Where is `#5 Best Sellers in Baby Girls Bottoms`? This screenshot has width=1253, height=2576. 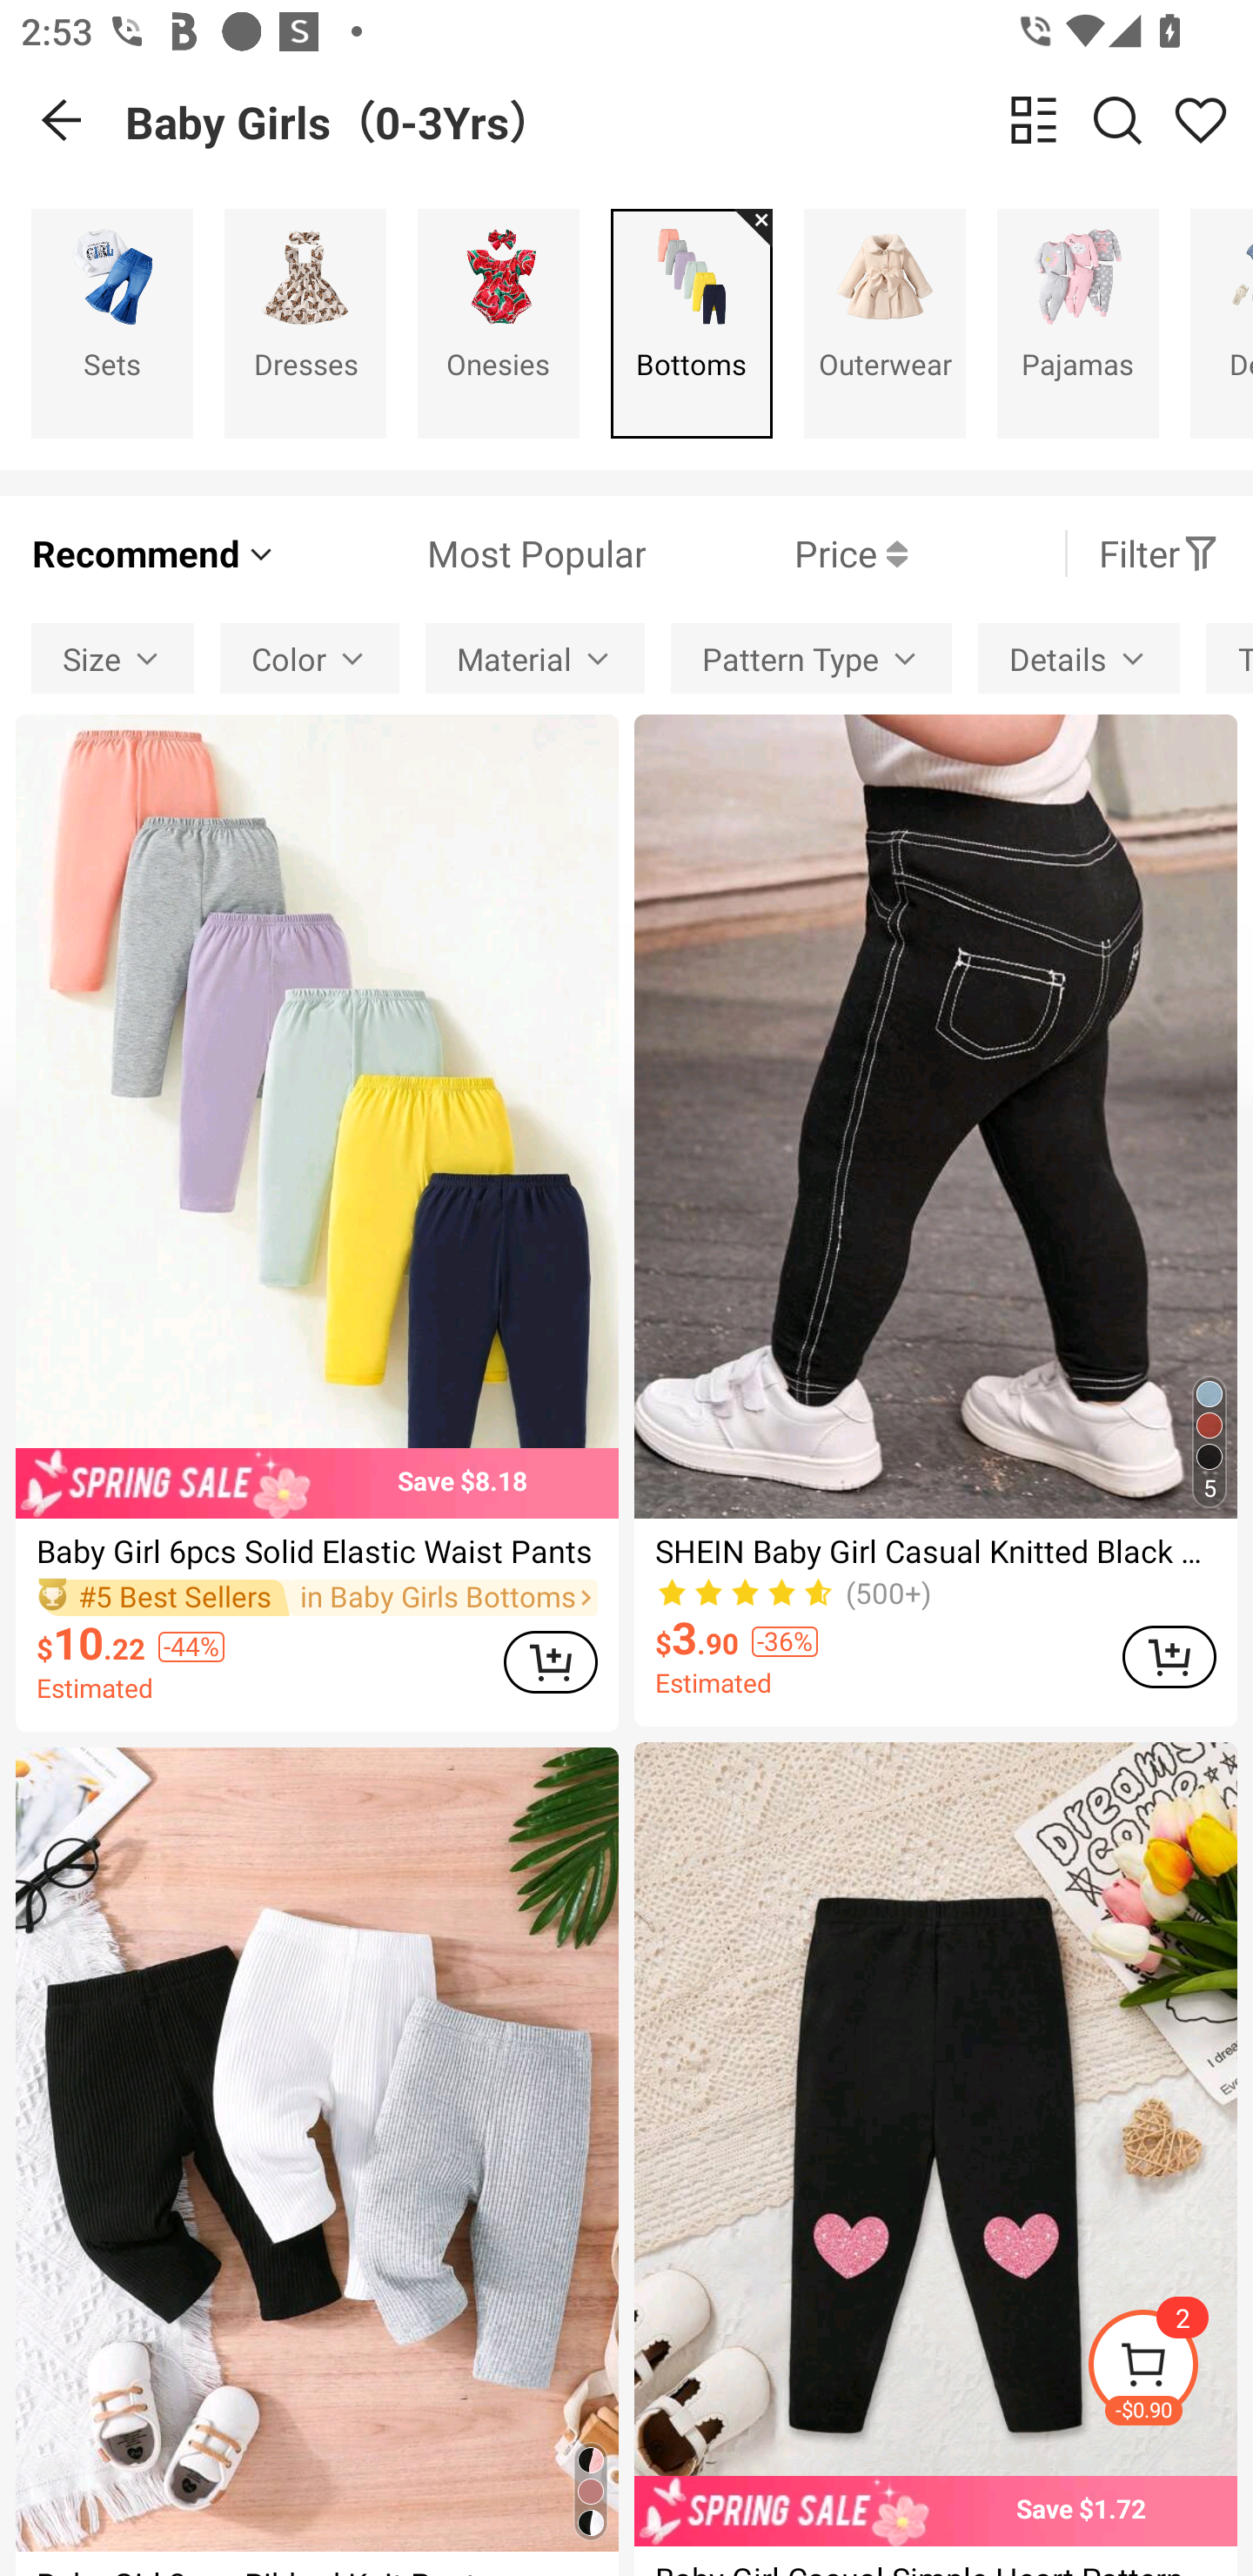 #5 Best Sellers in Baby Girls Bottoms is located at coordinates (317, 1596).